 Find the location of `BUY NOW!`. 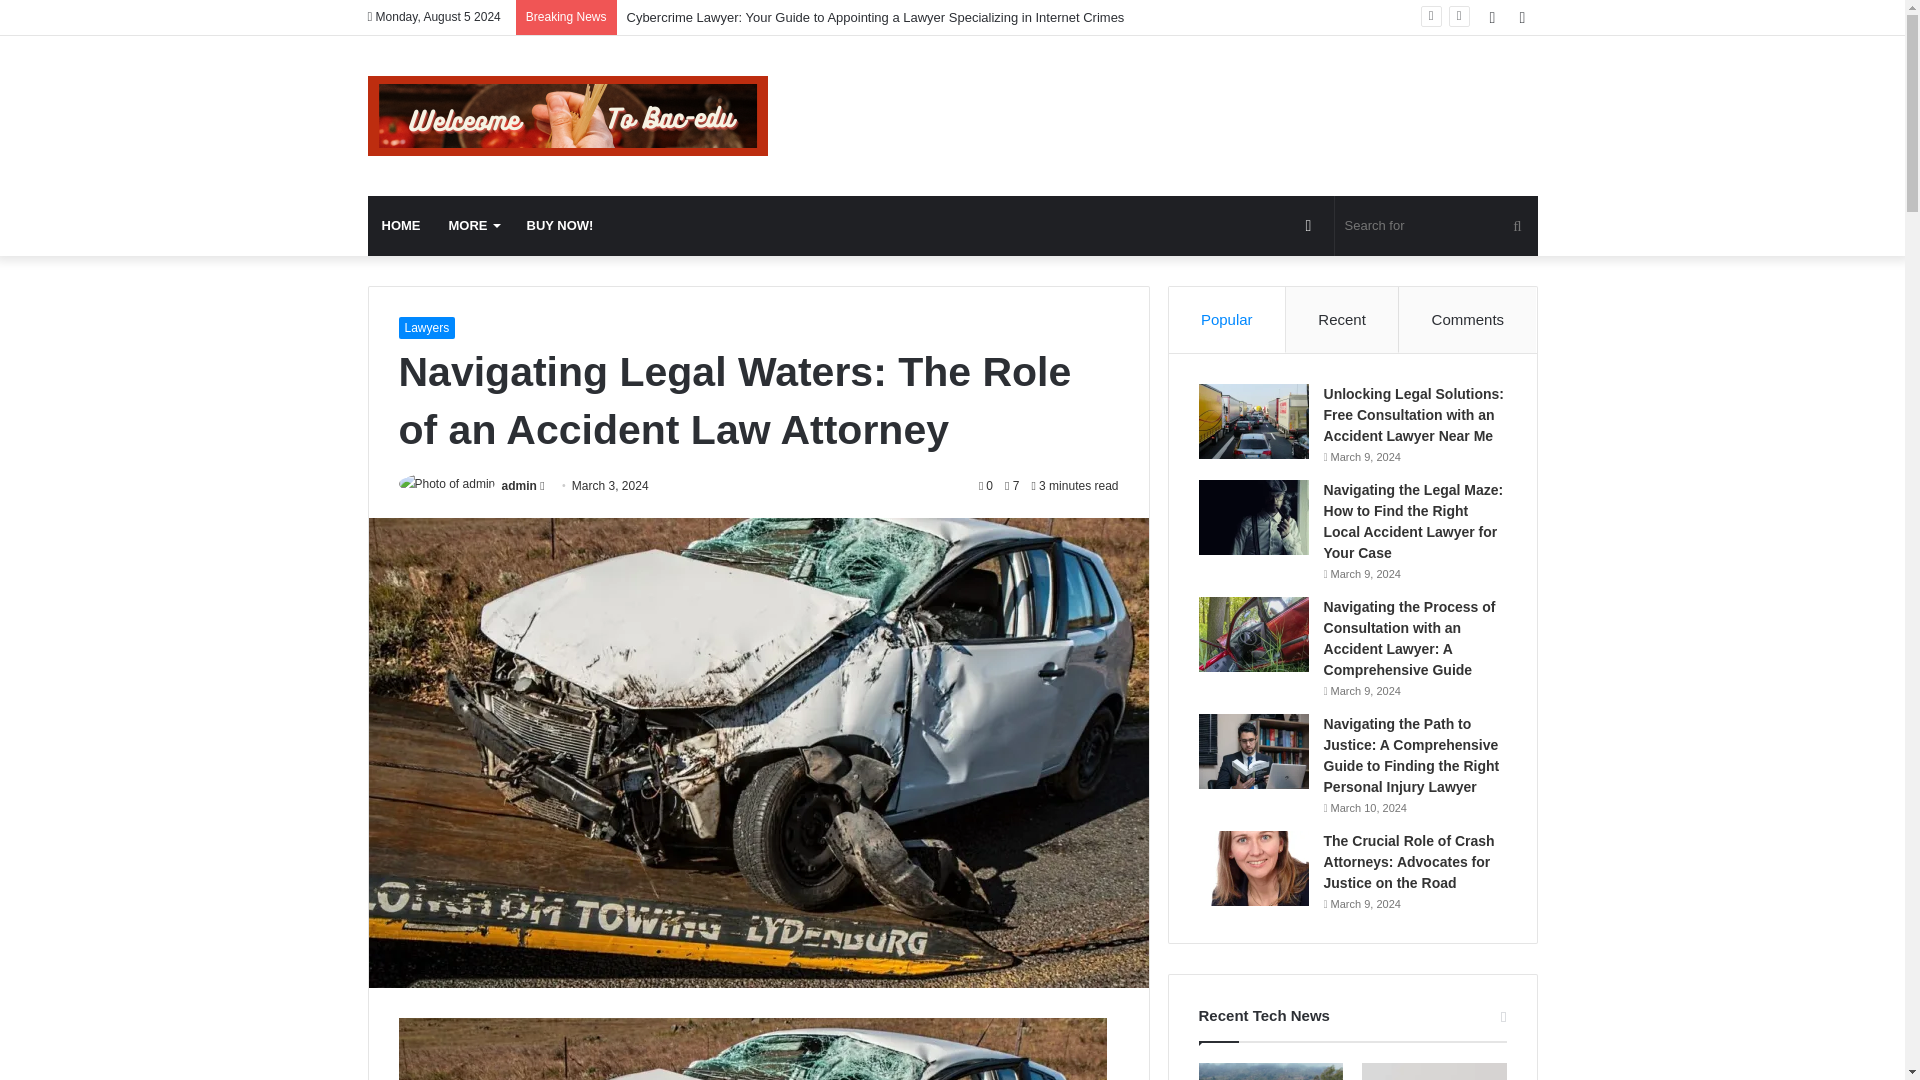

BUY NOW! is located at coordinates (559, 225).